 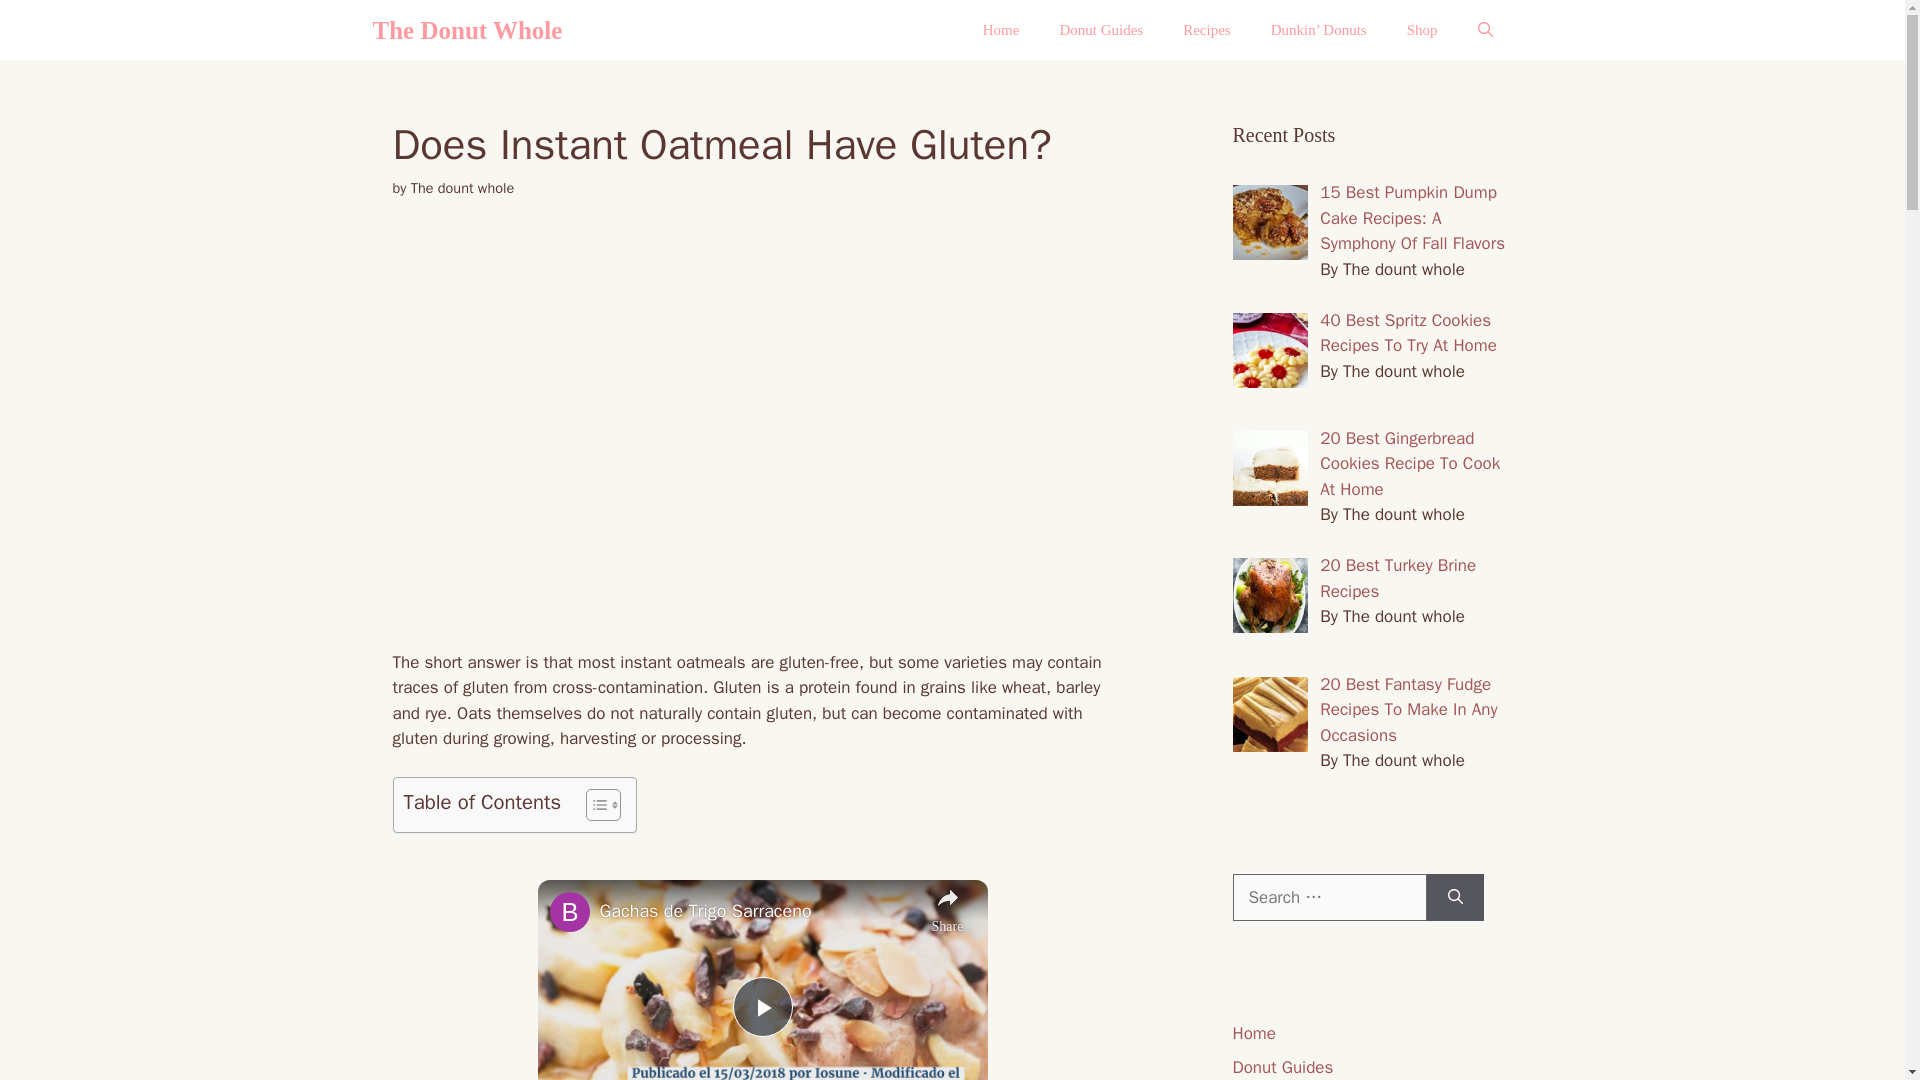 I want to click on The dount whole, so click(x=462, y=188).